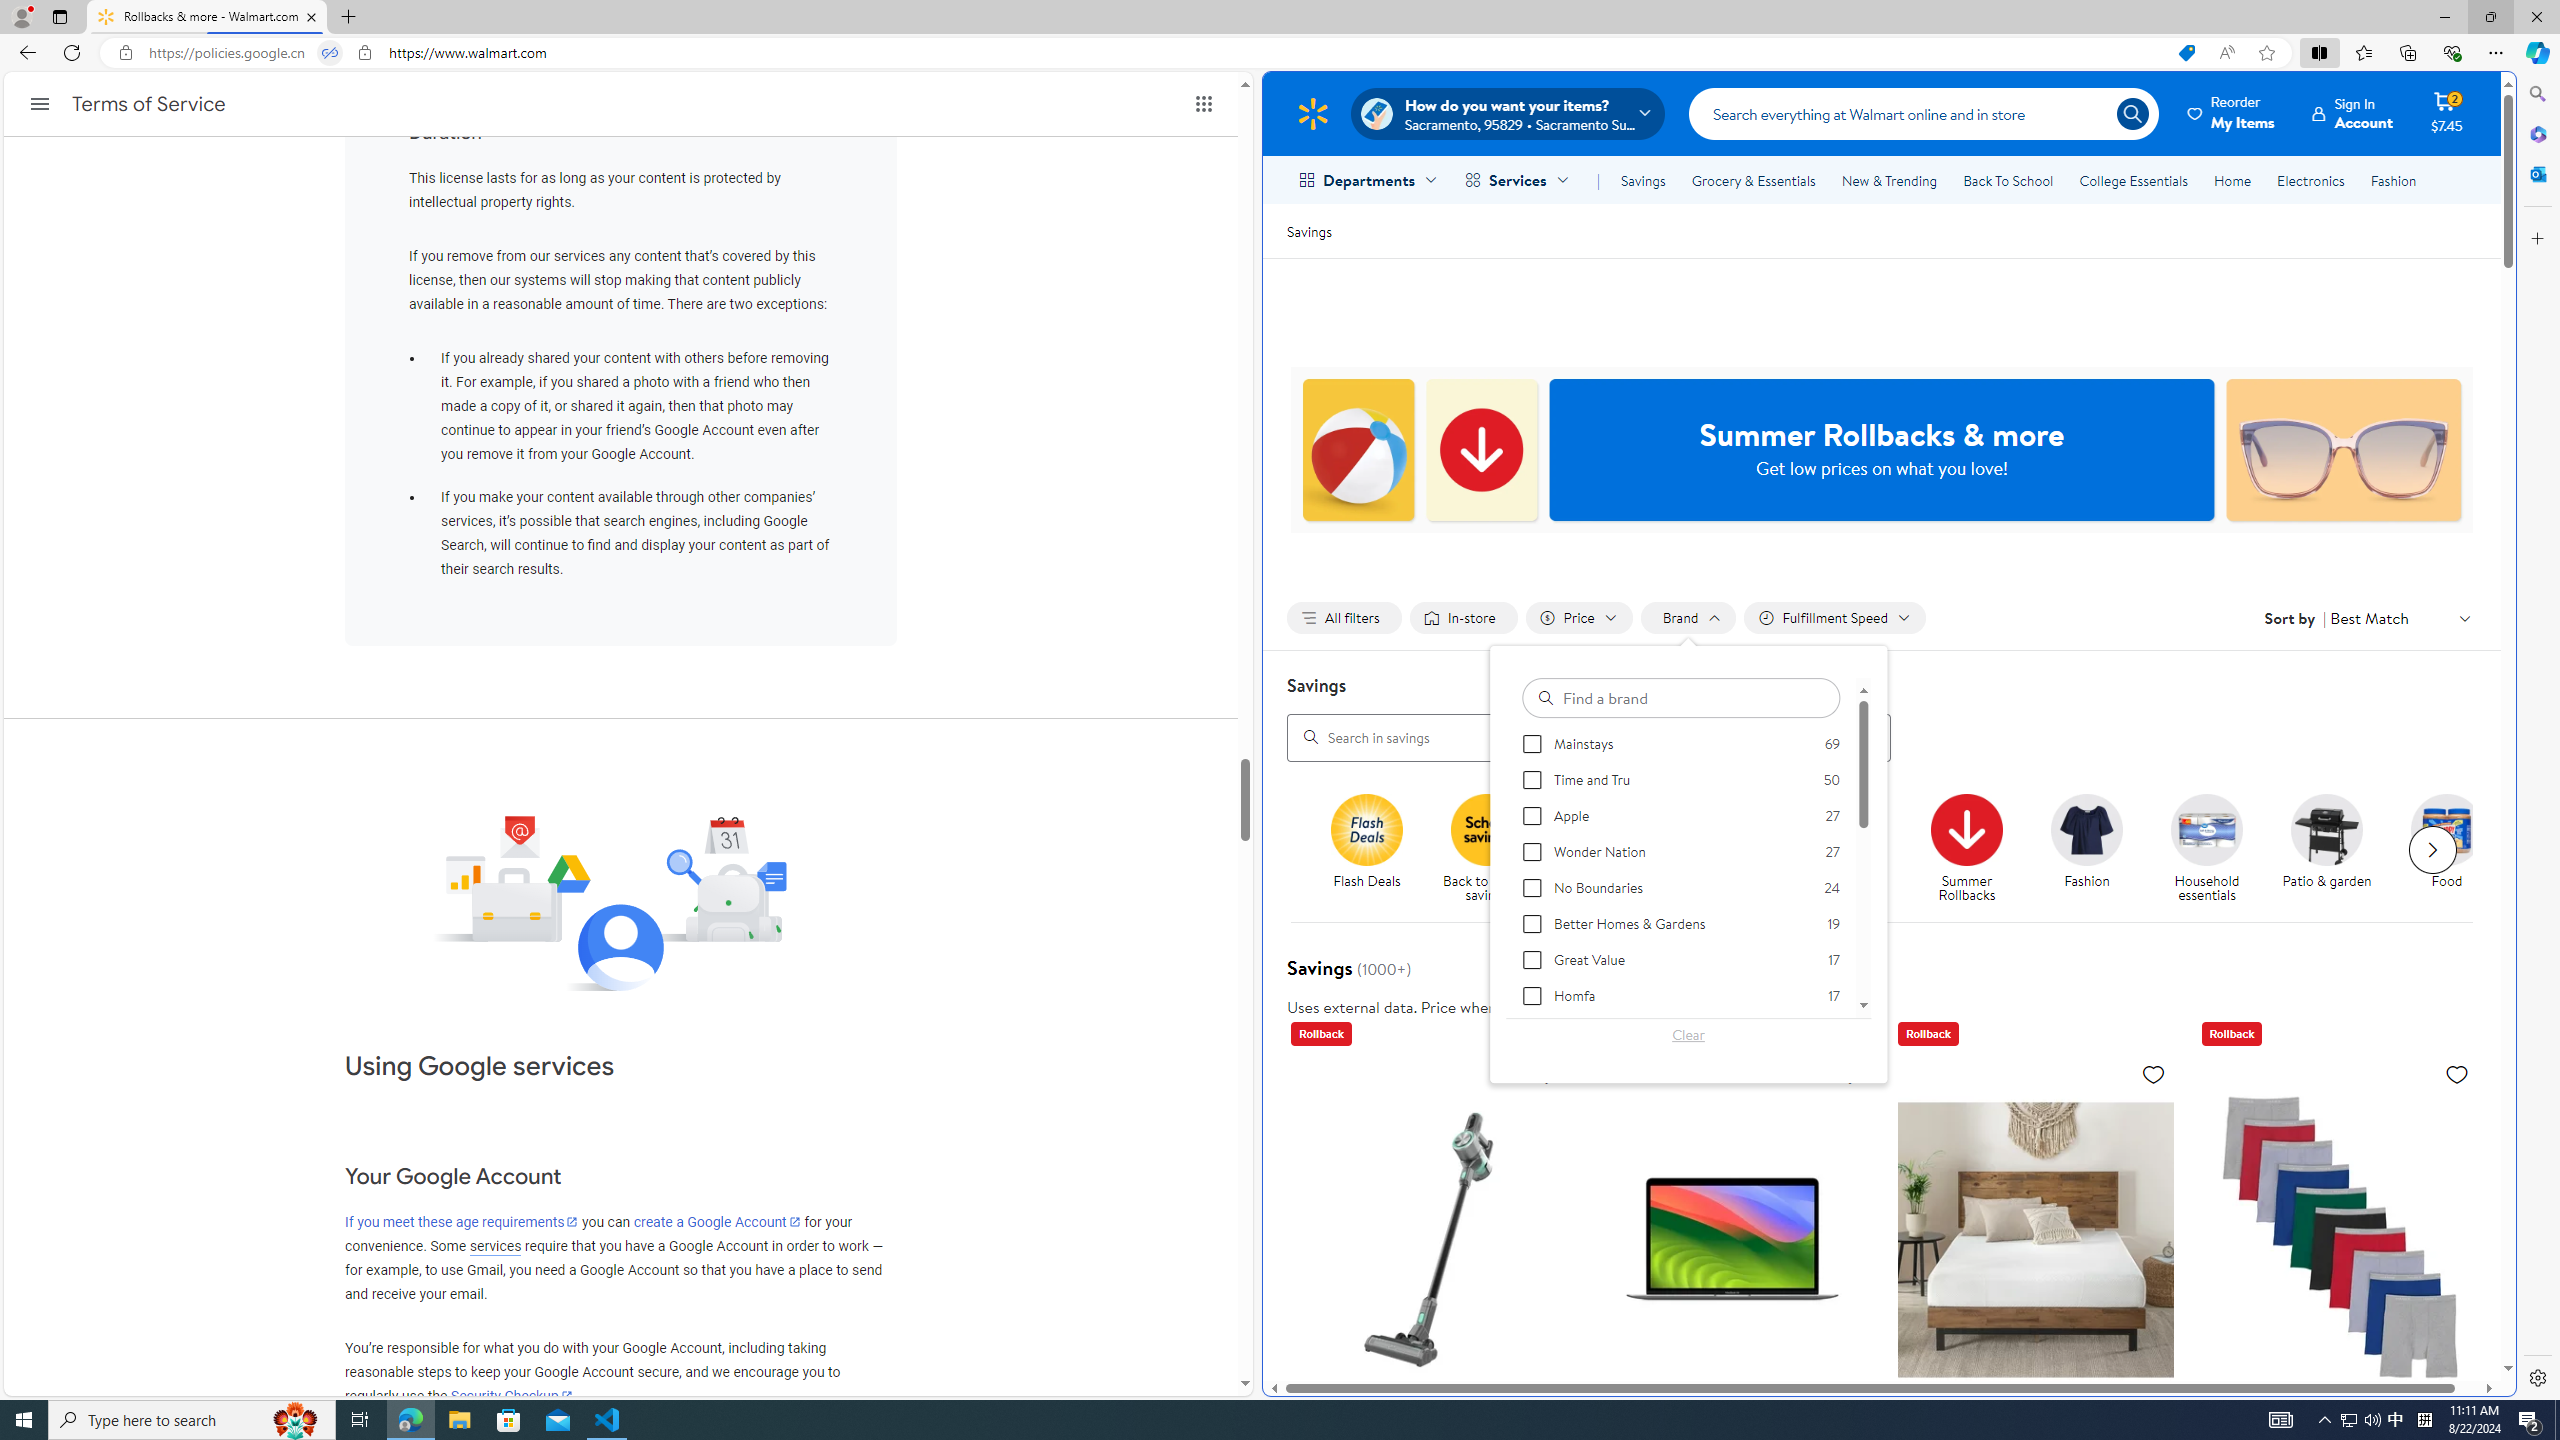 The image size is (2560, 1440). What do you see at coordinates (1614, 849) in the screenshot?
I see `Back to college savings` at bounding box center [1614, 849].